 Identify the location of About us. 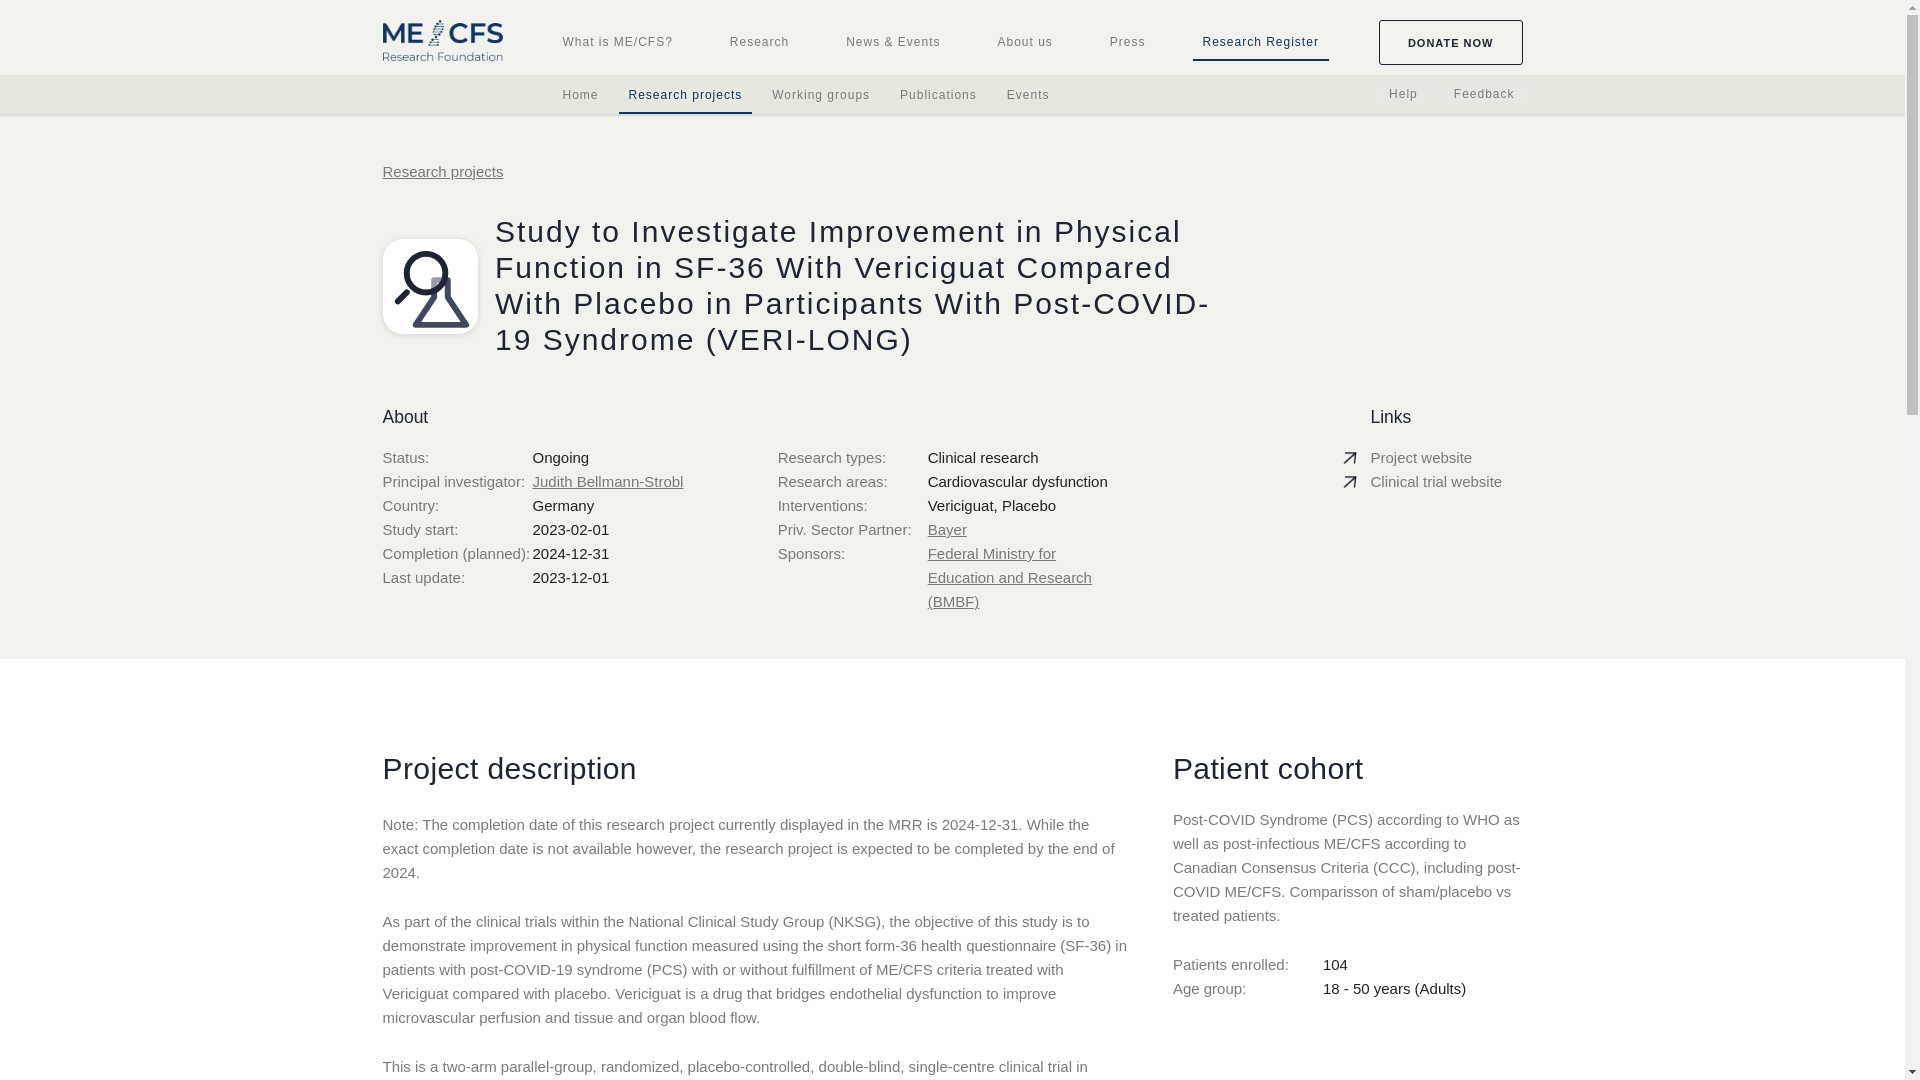
(1026, 42).